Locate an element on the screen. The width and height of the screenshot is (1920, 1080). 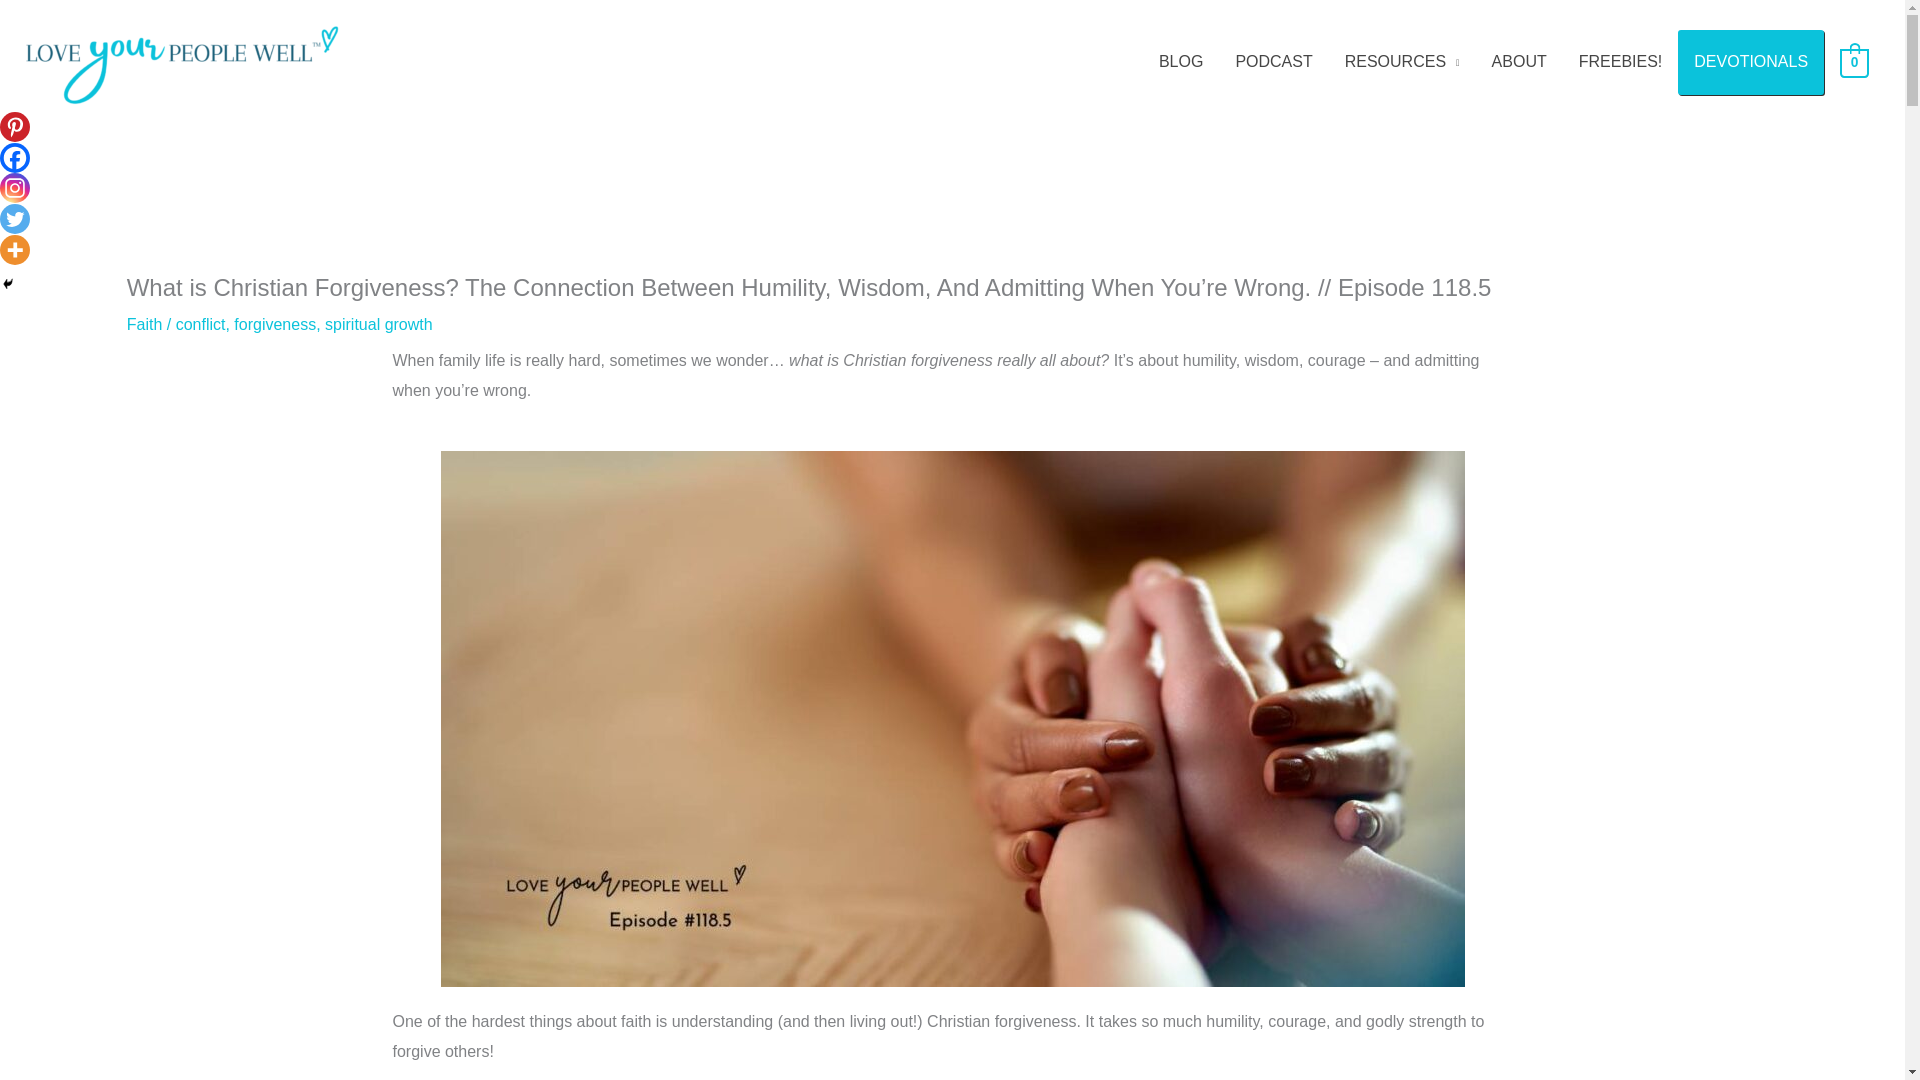
DEVOTIONALS is located at coordinates (1751, 62).